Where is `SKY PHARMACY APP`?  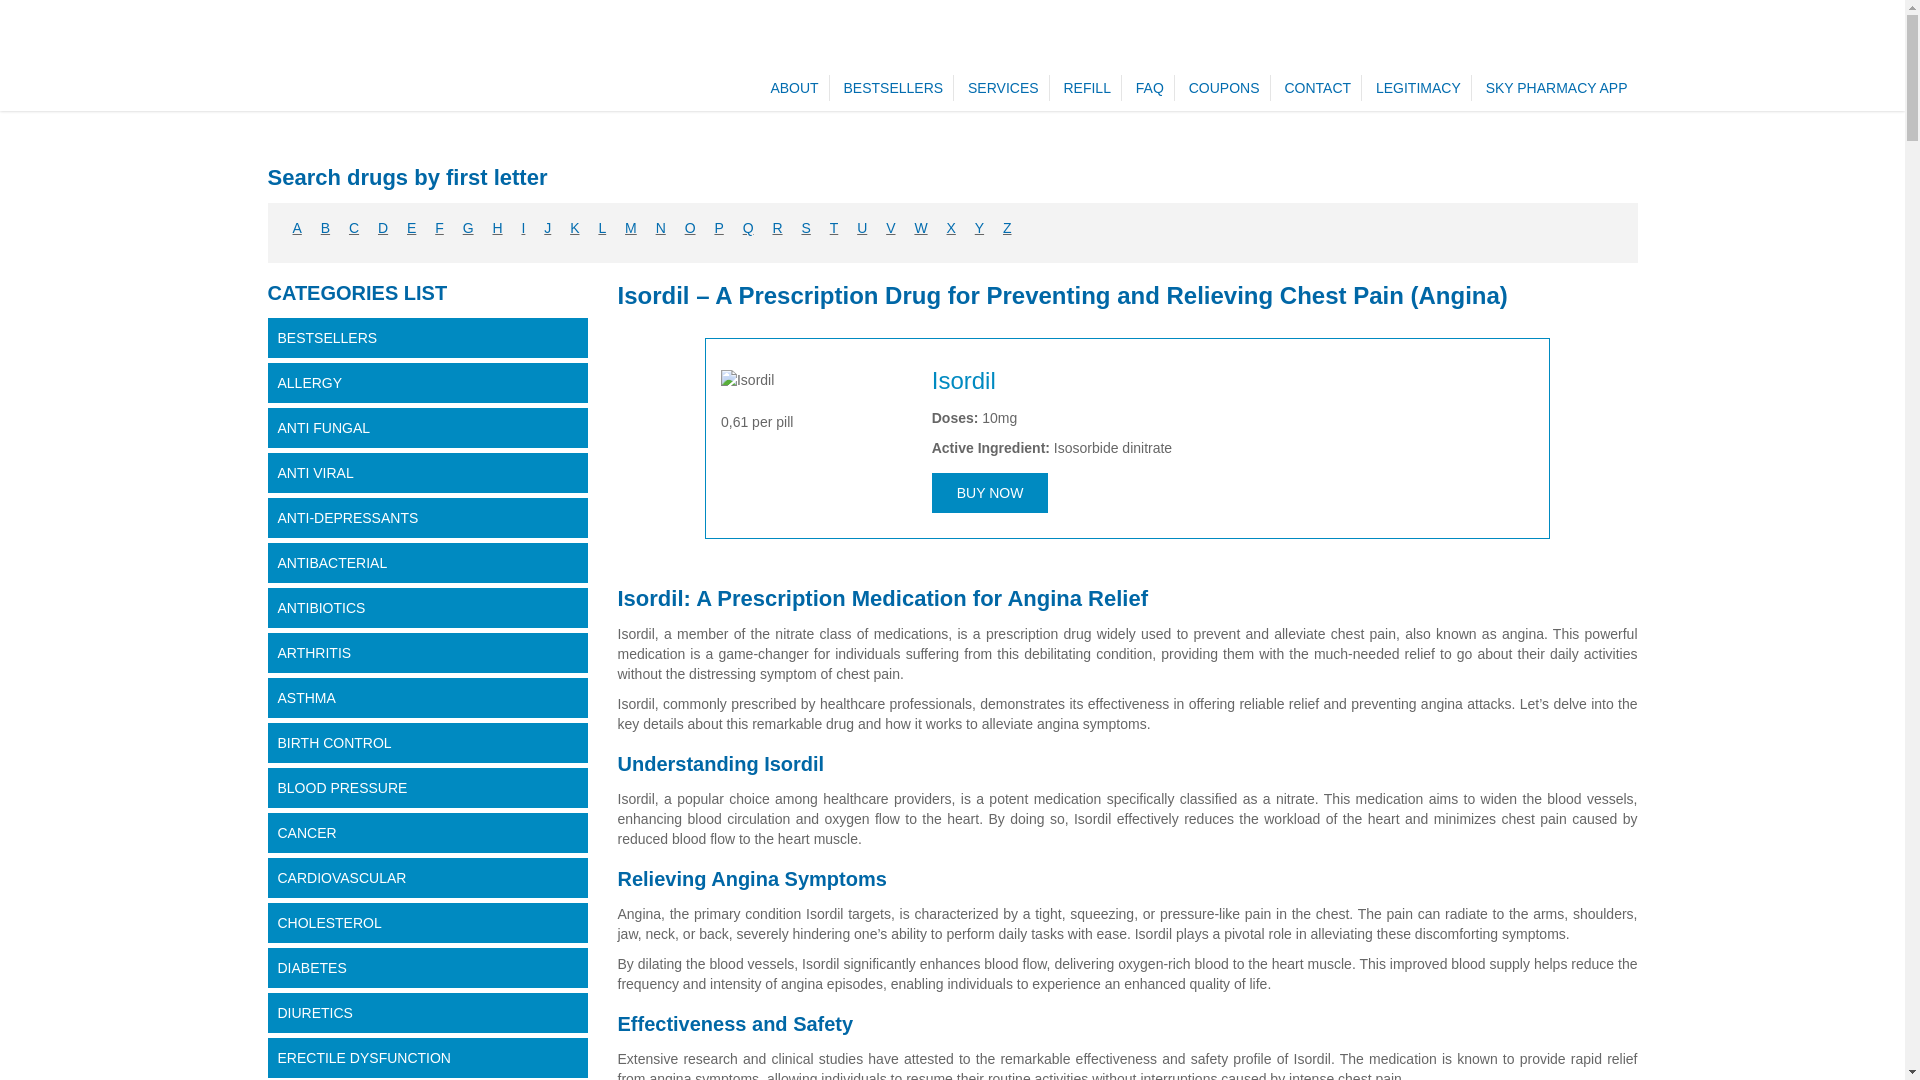 SKY PHARMACY APP is located at coordinates (1556, 88).